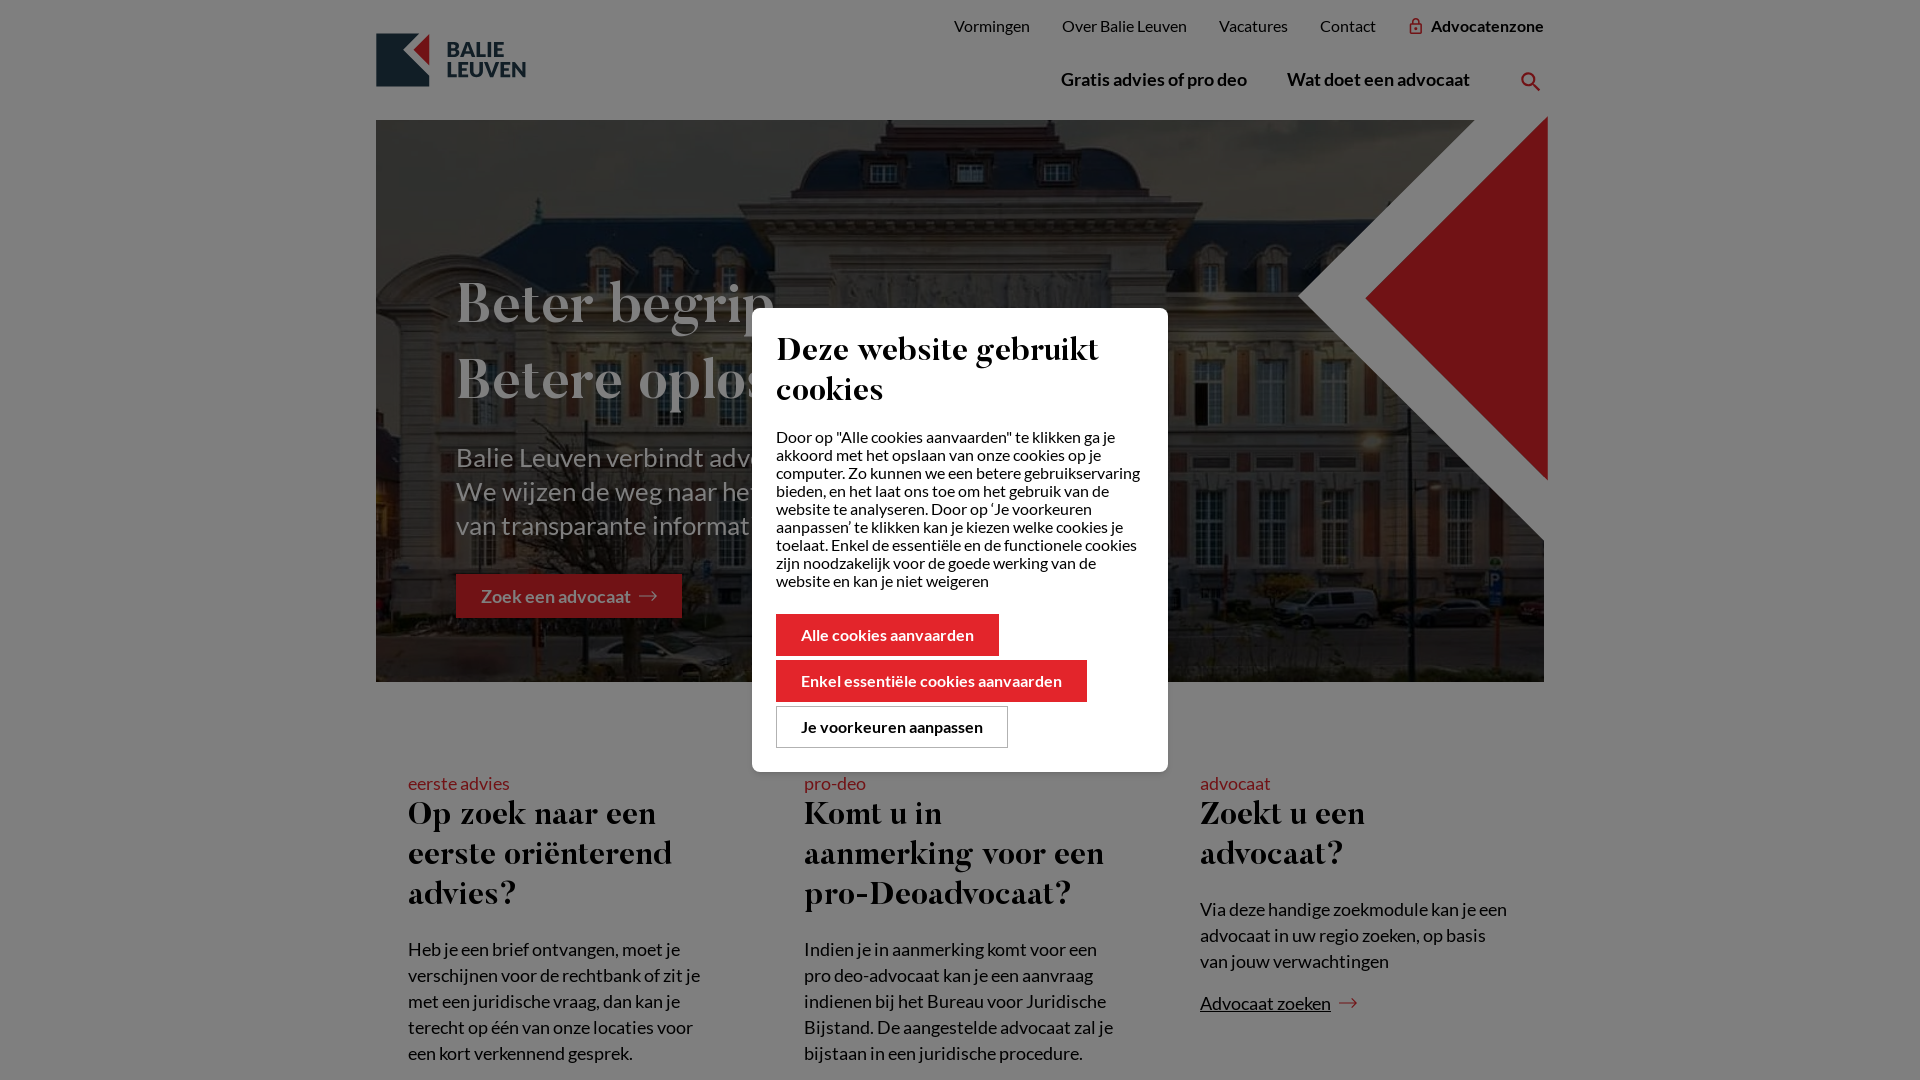 The height and width of the screenshot is (1080, 1920). Describe the element at coordinates (1378, 79) in the screenshot. I see `Wat doet een advocaat` at that location.